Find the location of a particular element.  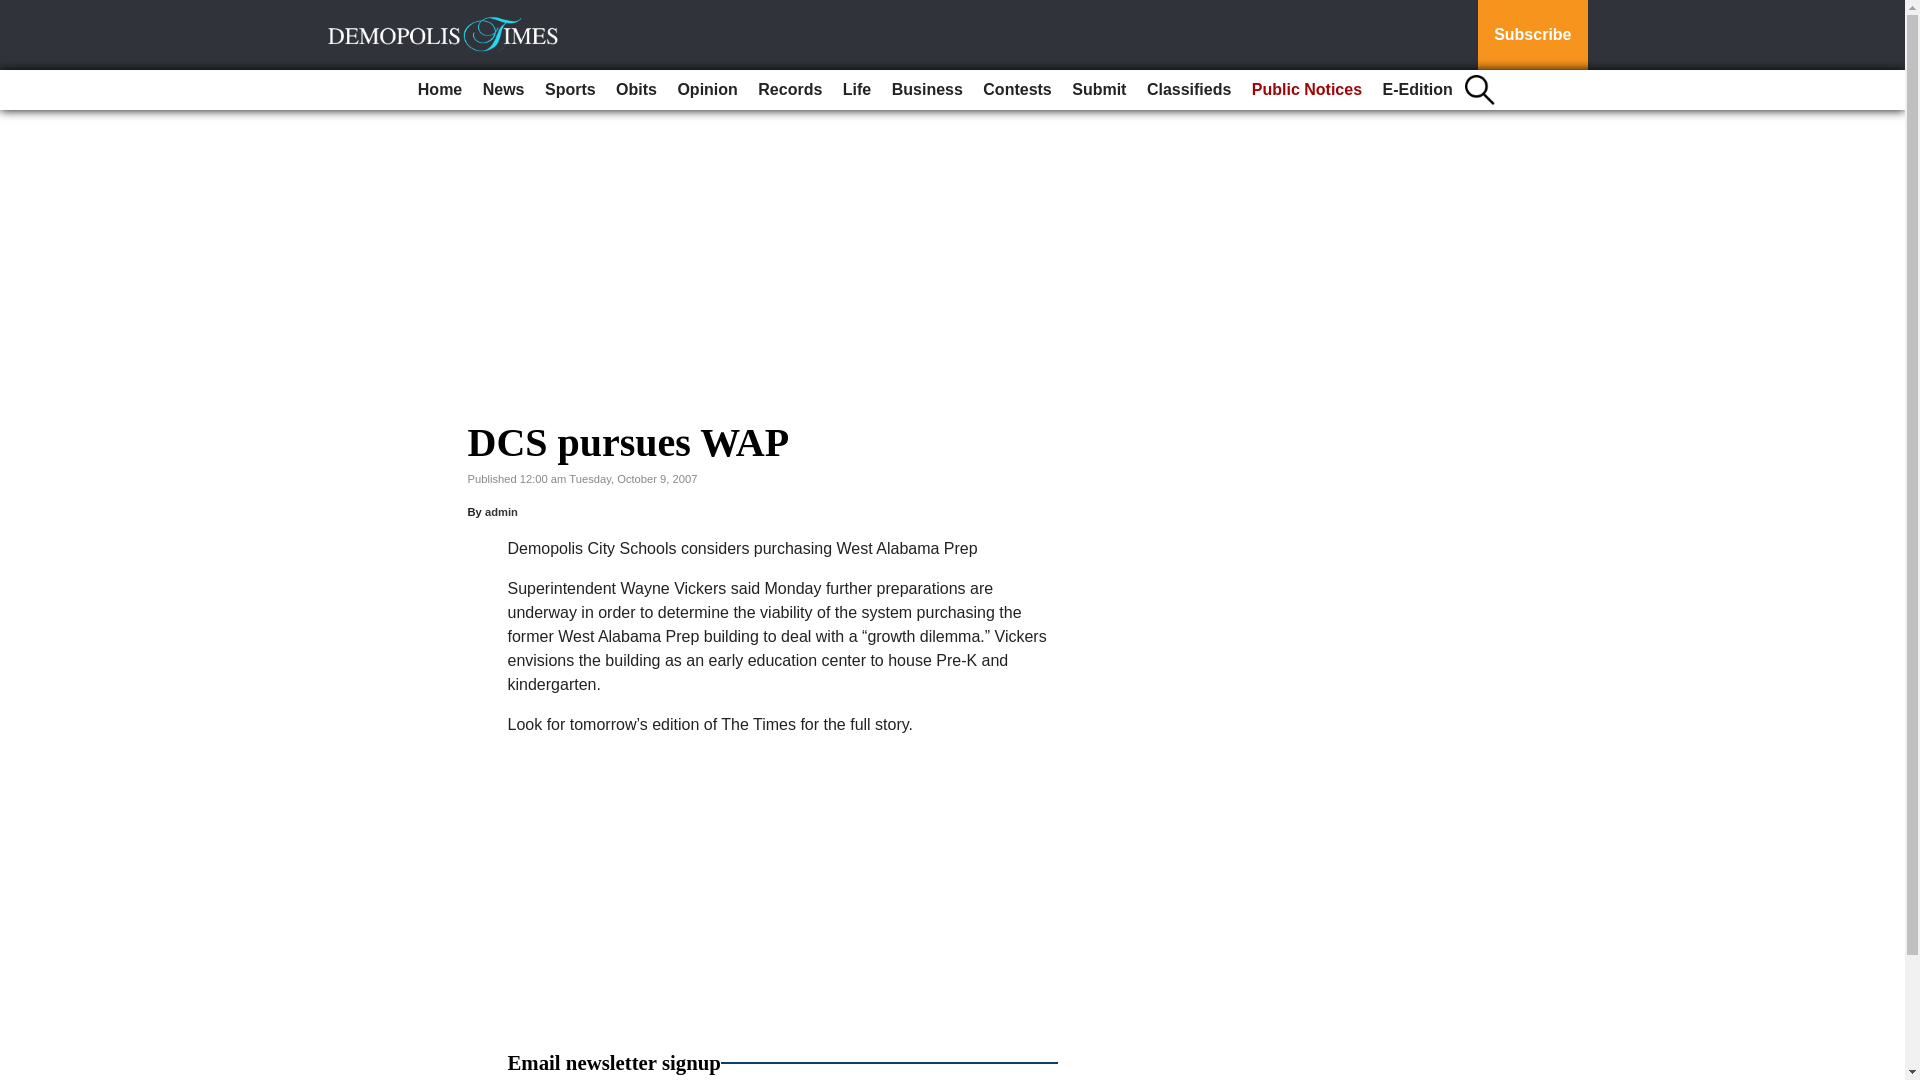

Home is located at coordinates (440, 90).